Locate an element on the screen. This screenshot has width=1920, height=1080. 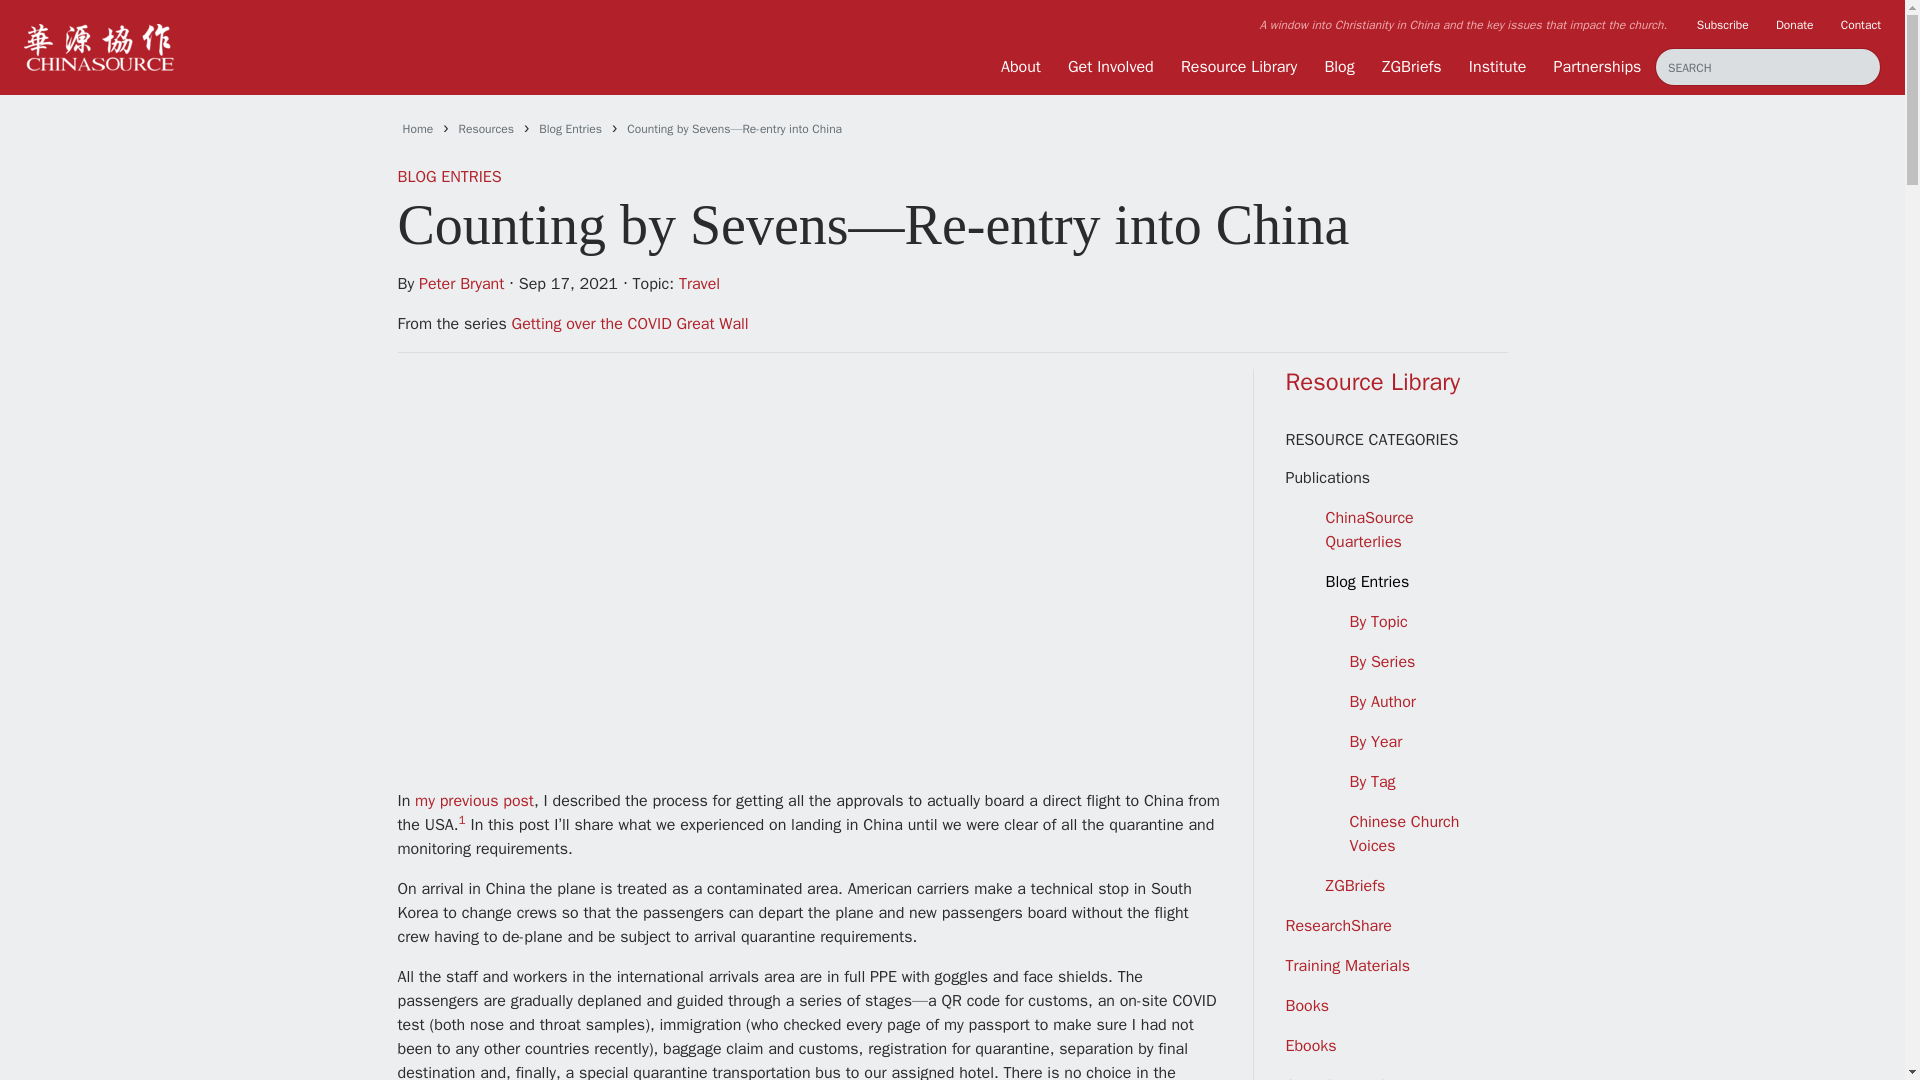
ZGBriefs is located at coordinates (1412, 66).